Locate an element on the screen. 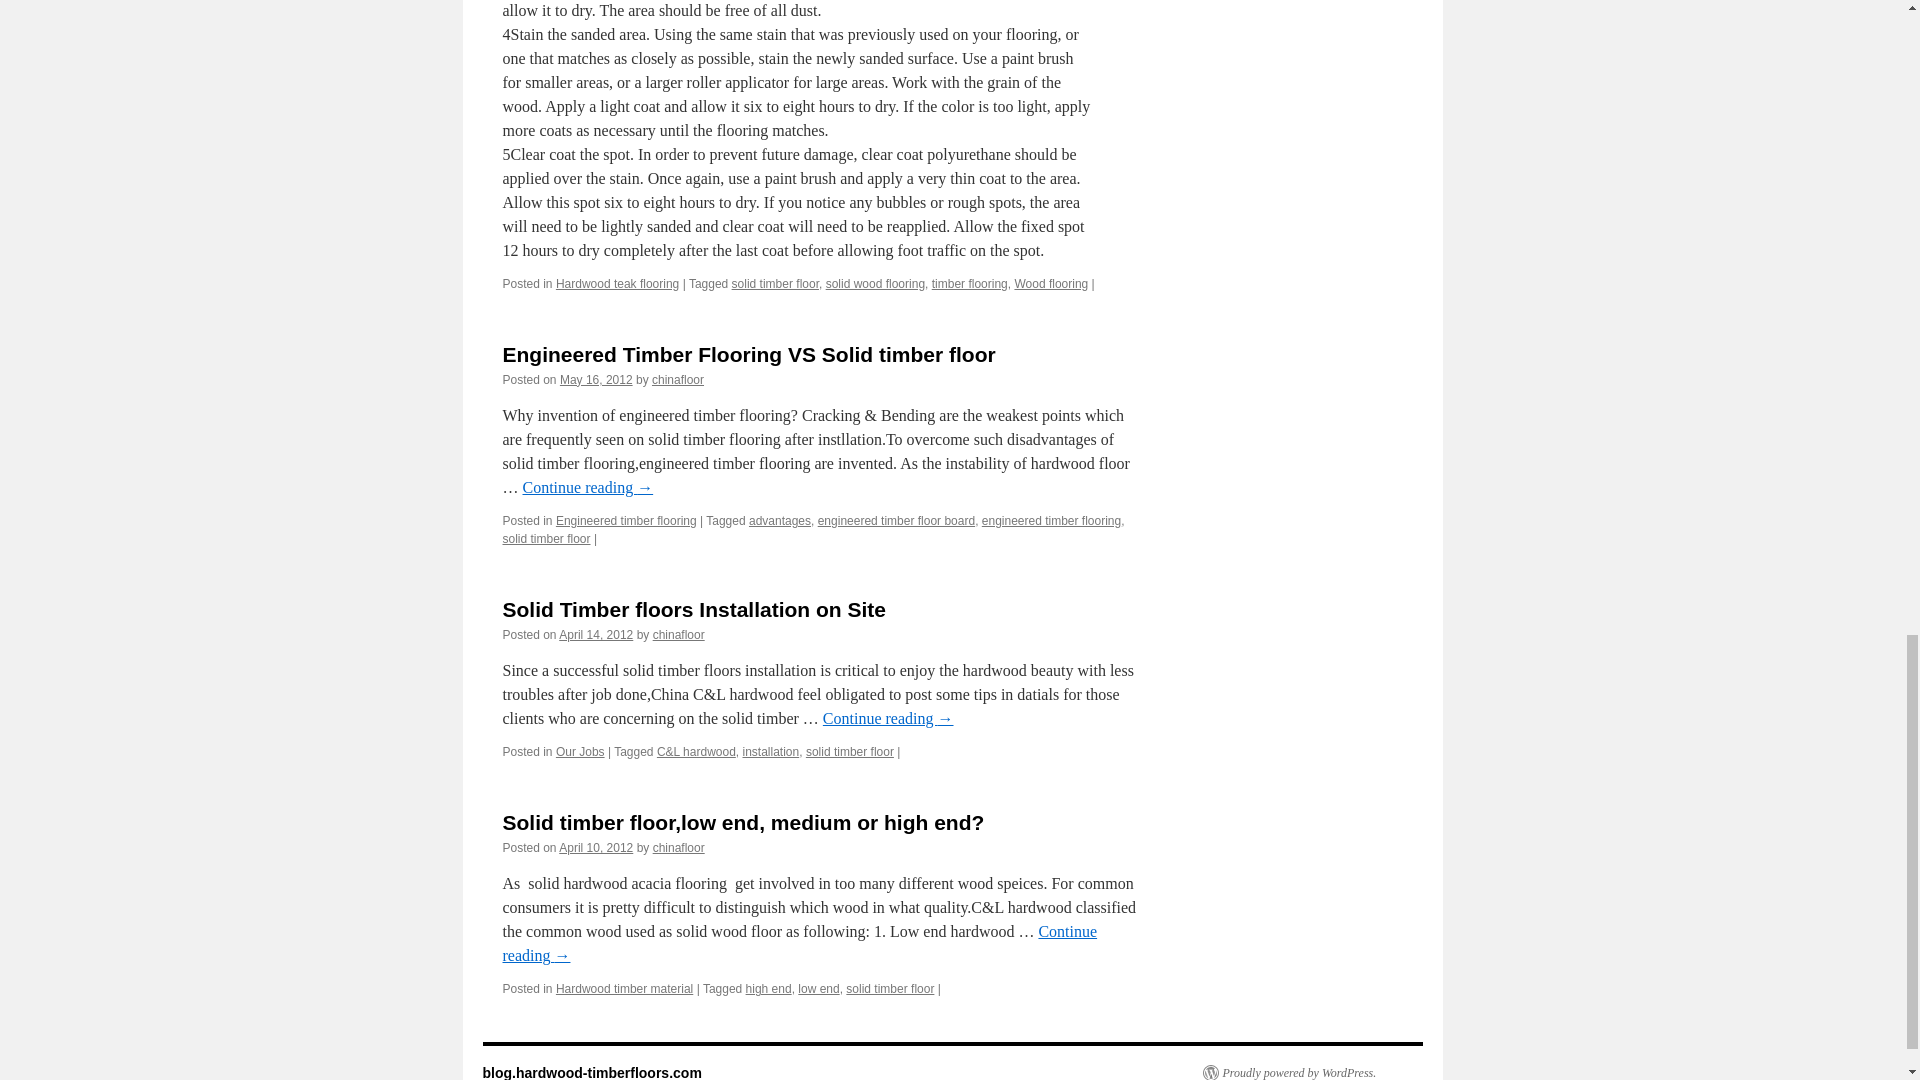 The image size is (1920, 1080). April 10, 2012 is located at coordinates (596, 848).